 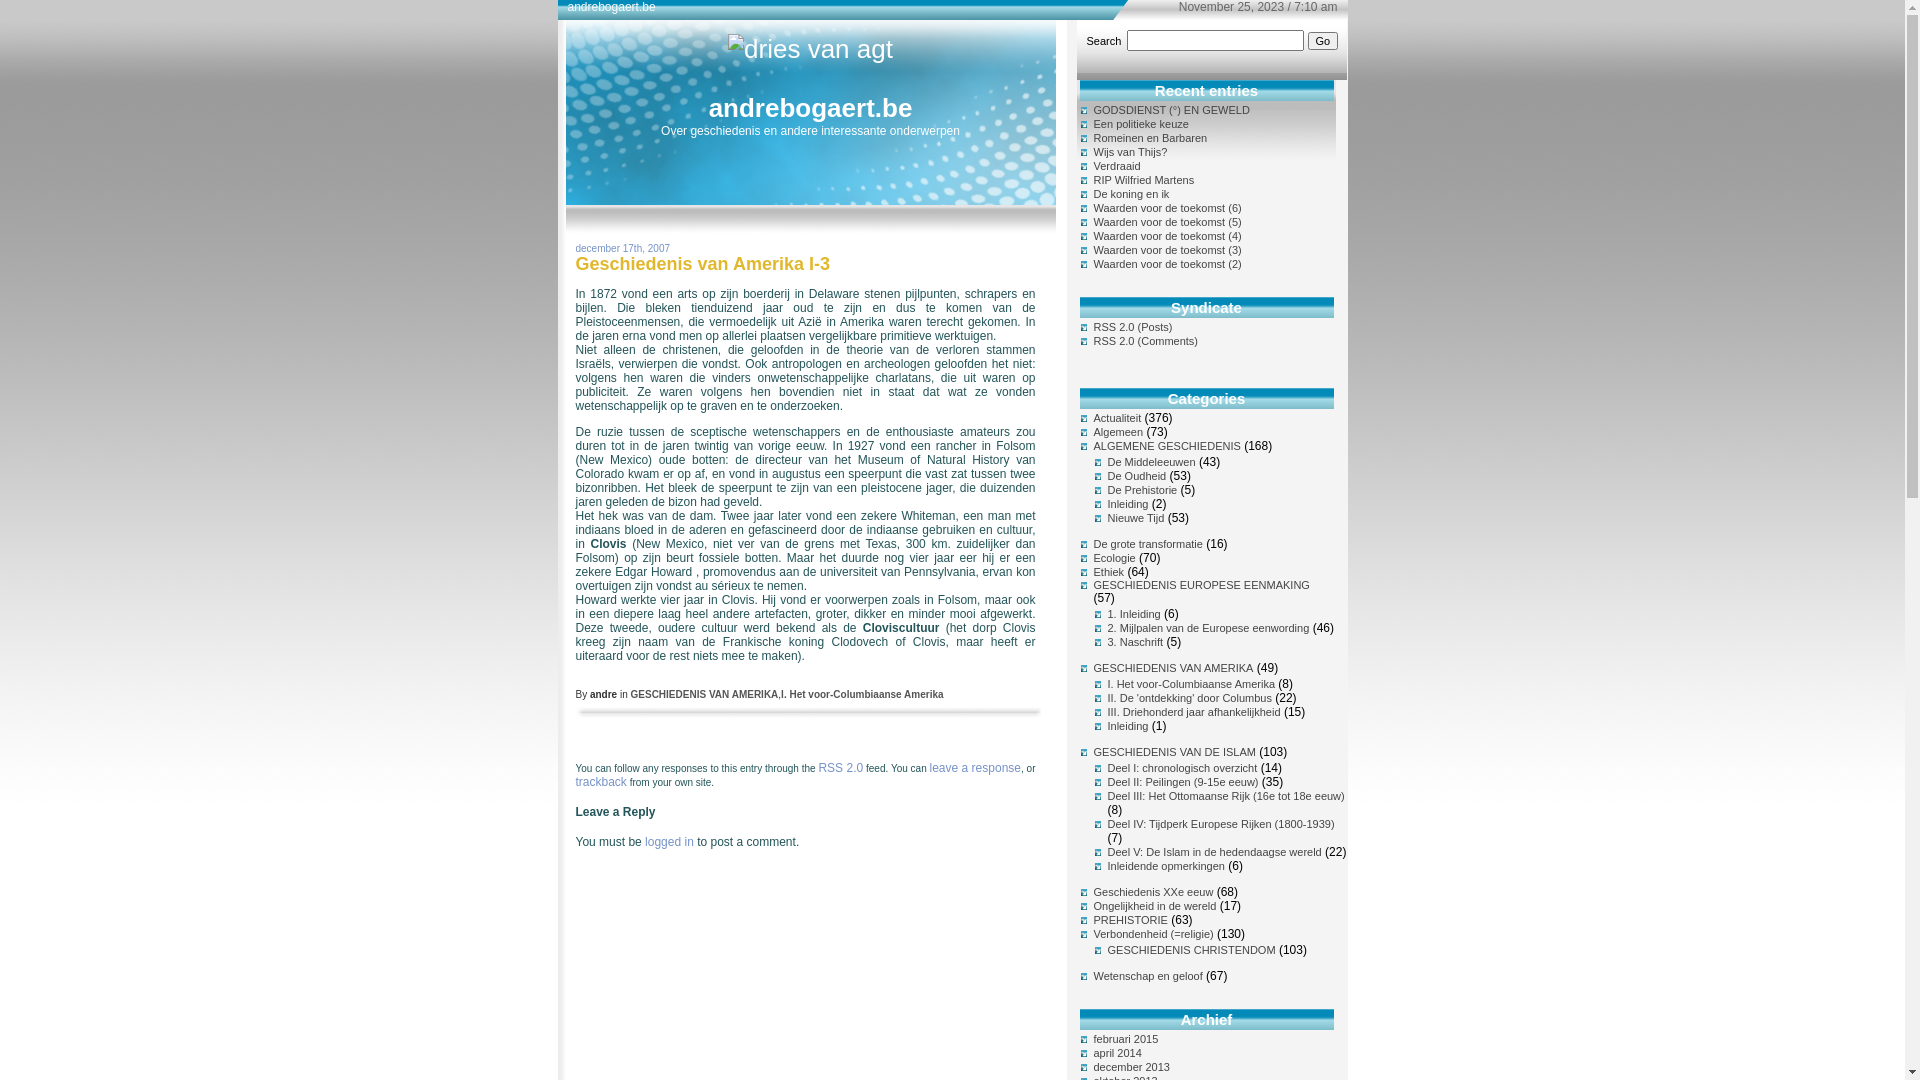 I want to click on Deel III: Het Ottomaanse Rijk (16e tot 18e eeuw), so click(x=1226, y=796).